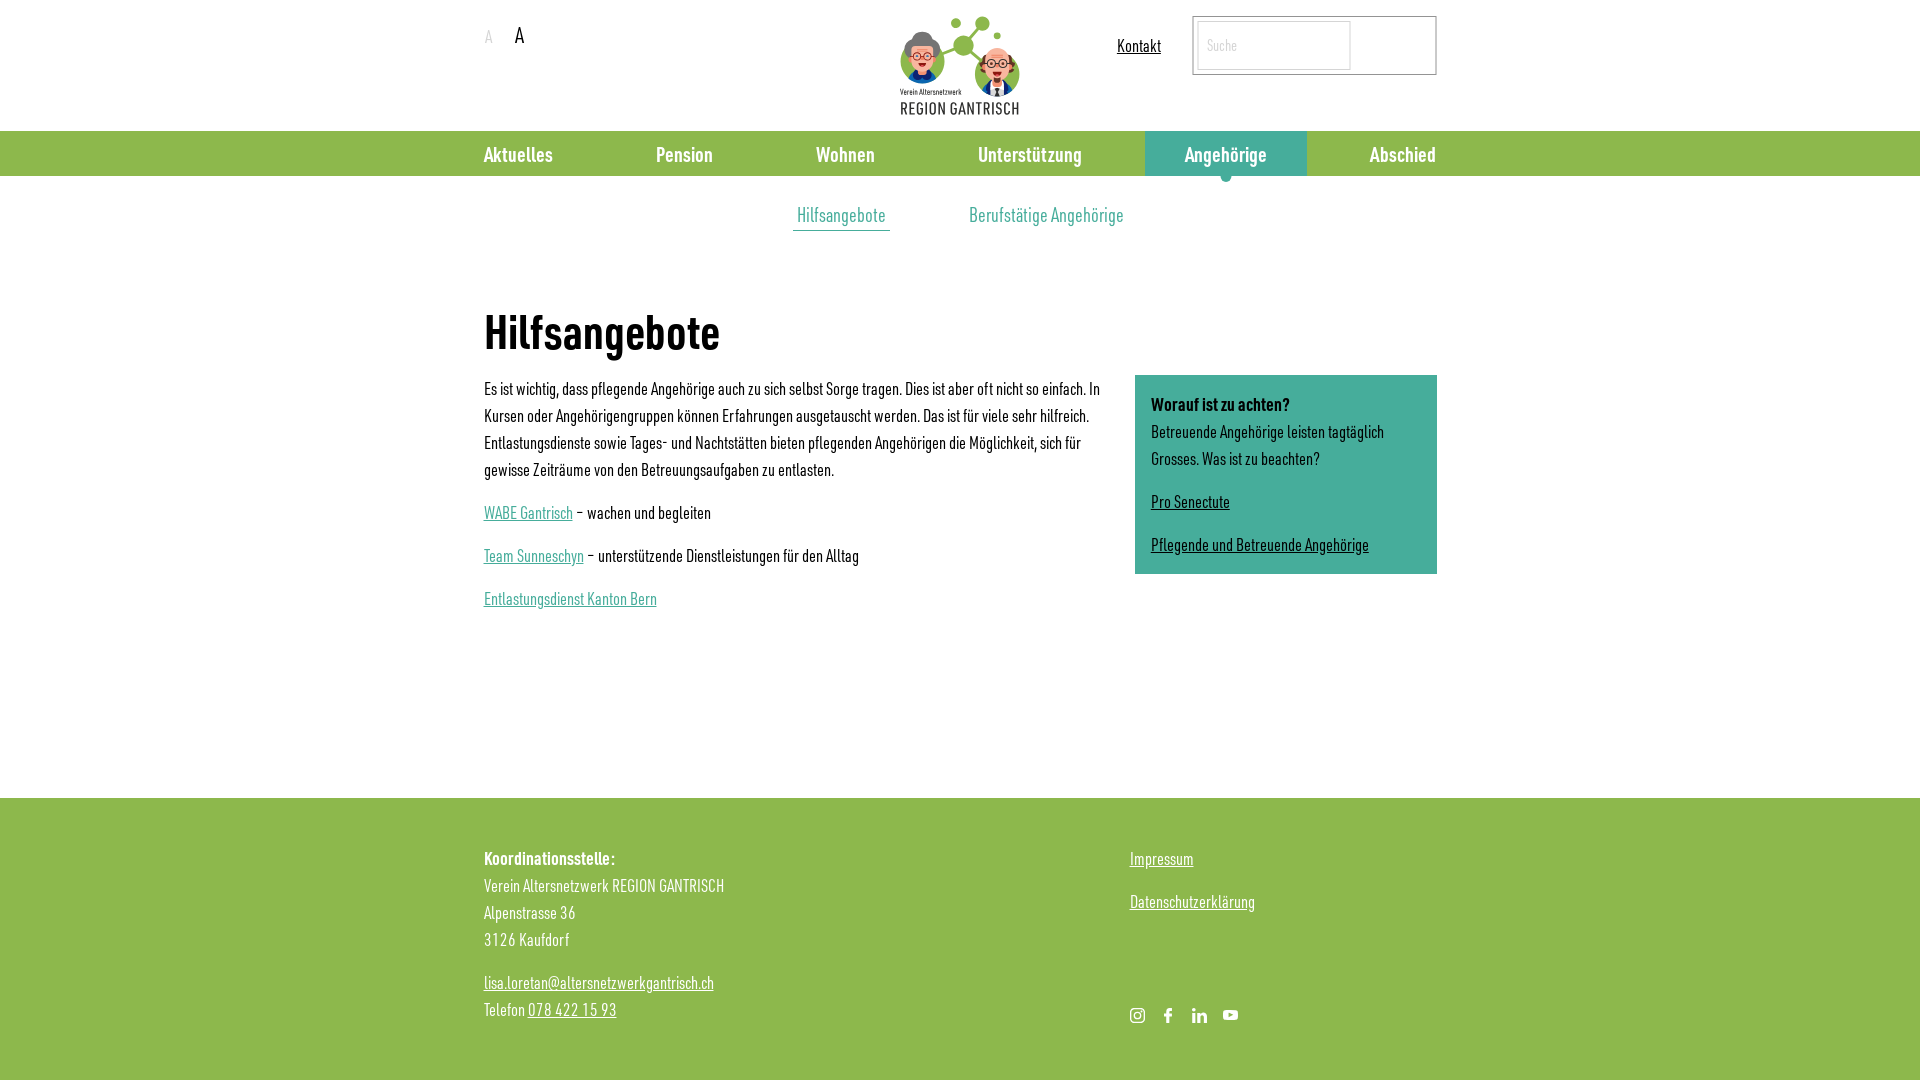 The height and width of the screenshot is (1080, 1920). Describe the element at coordinates (1403, 154) in the screenshot. I see `Abschied` at that location.